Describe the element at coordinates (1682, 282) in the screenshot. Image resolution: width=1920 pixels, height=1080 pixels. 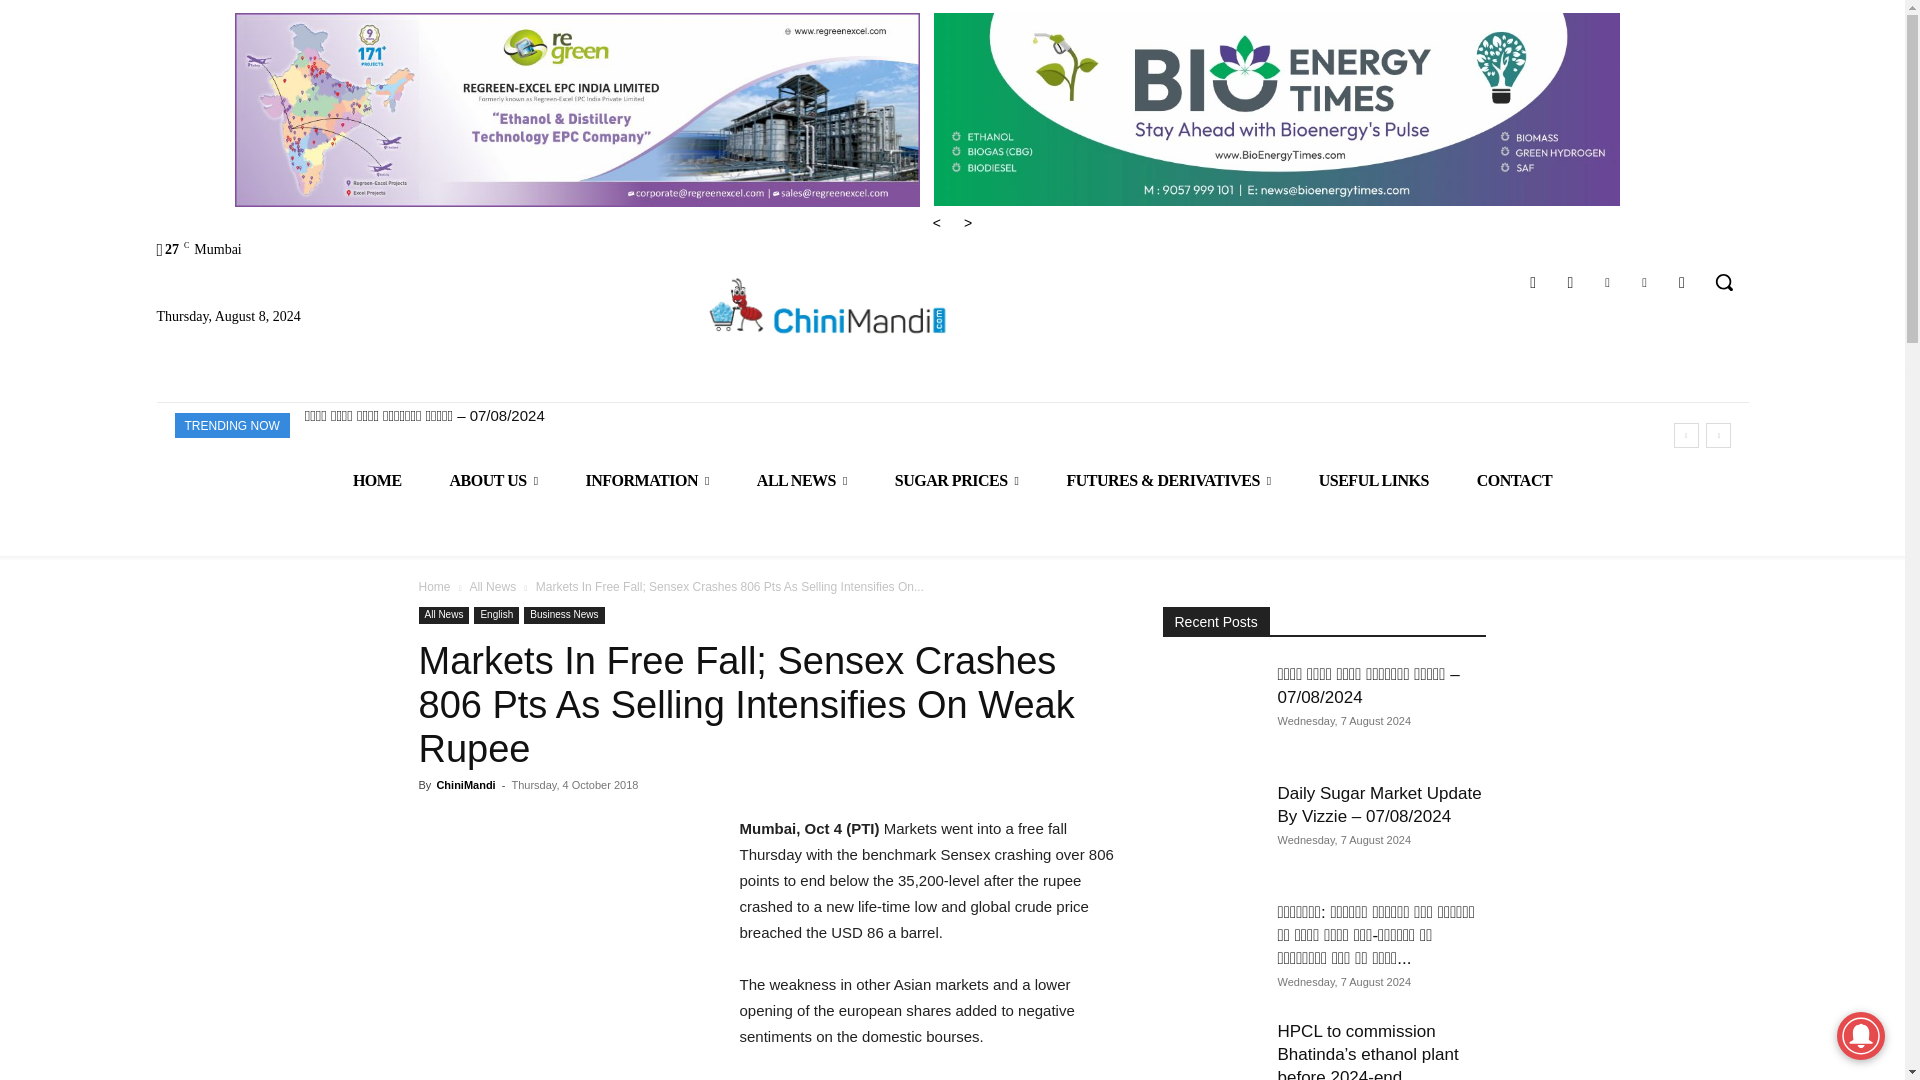
I see `Youtube` at that location.